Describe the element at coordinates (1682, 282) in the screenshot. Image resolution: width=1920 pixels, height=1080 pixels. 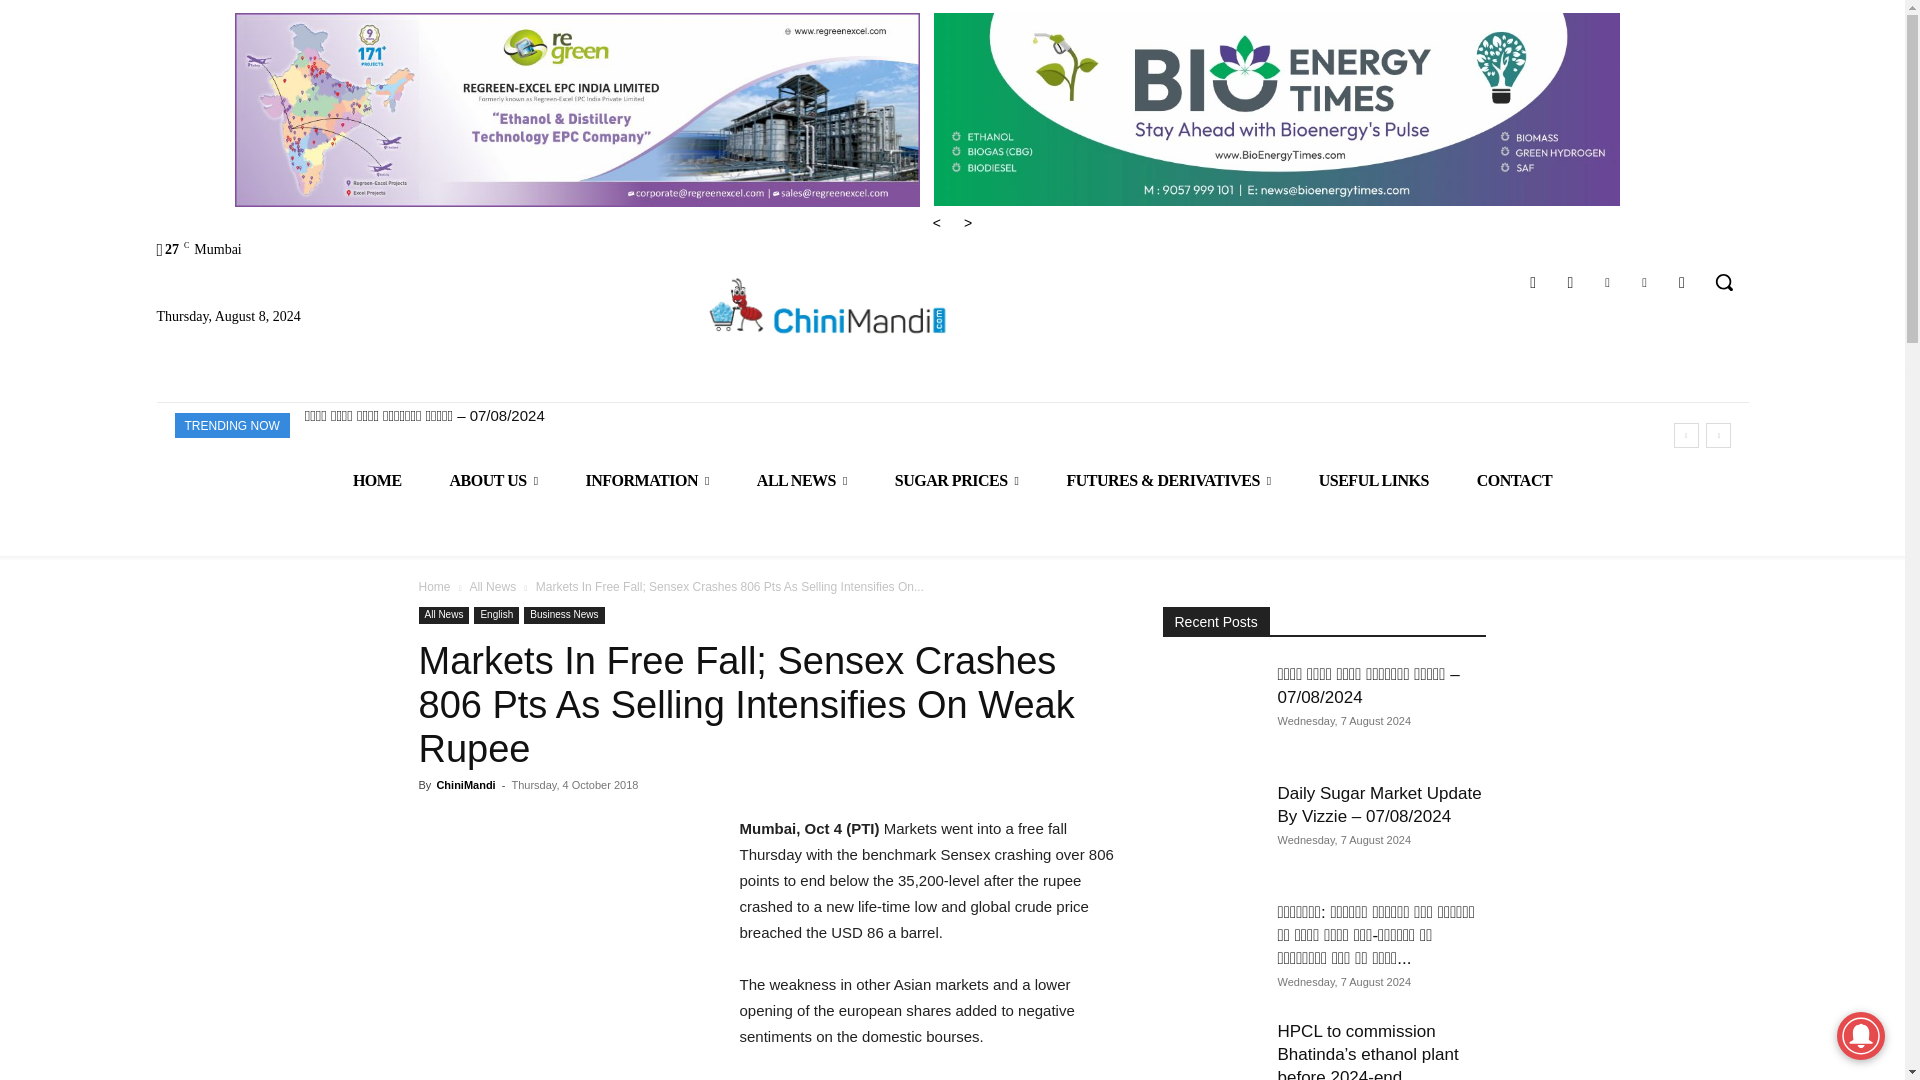
I see `Youtube` at that location.